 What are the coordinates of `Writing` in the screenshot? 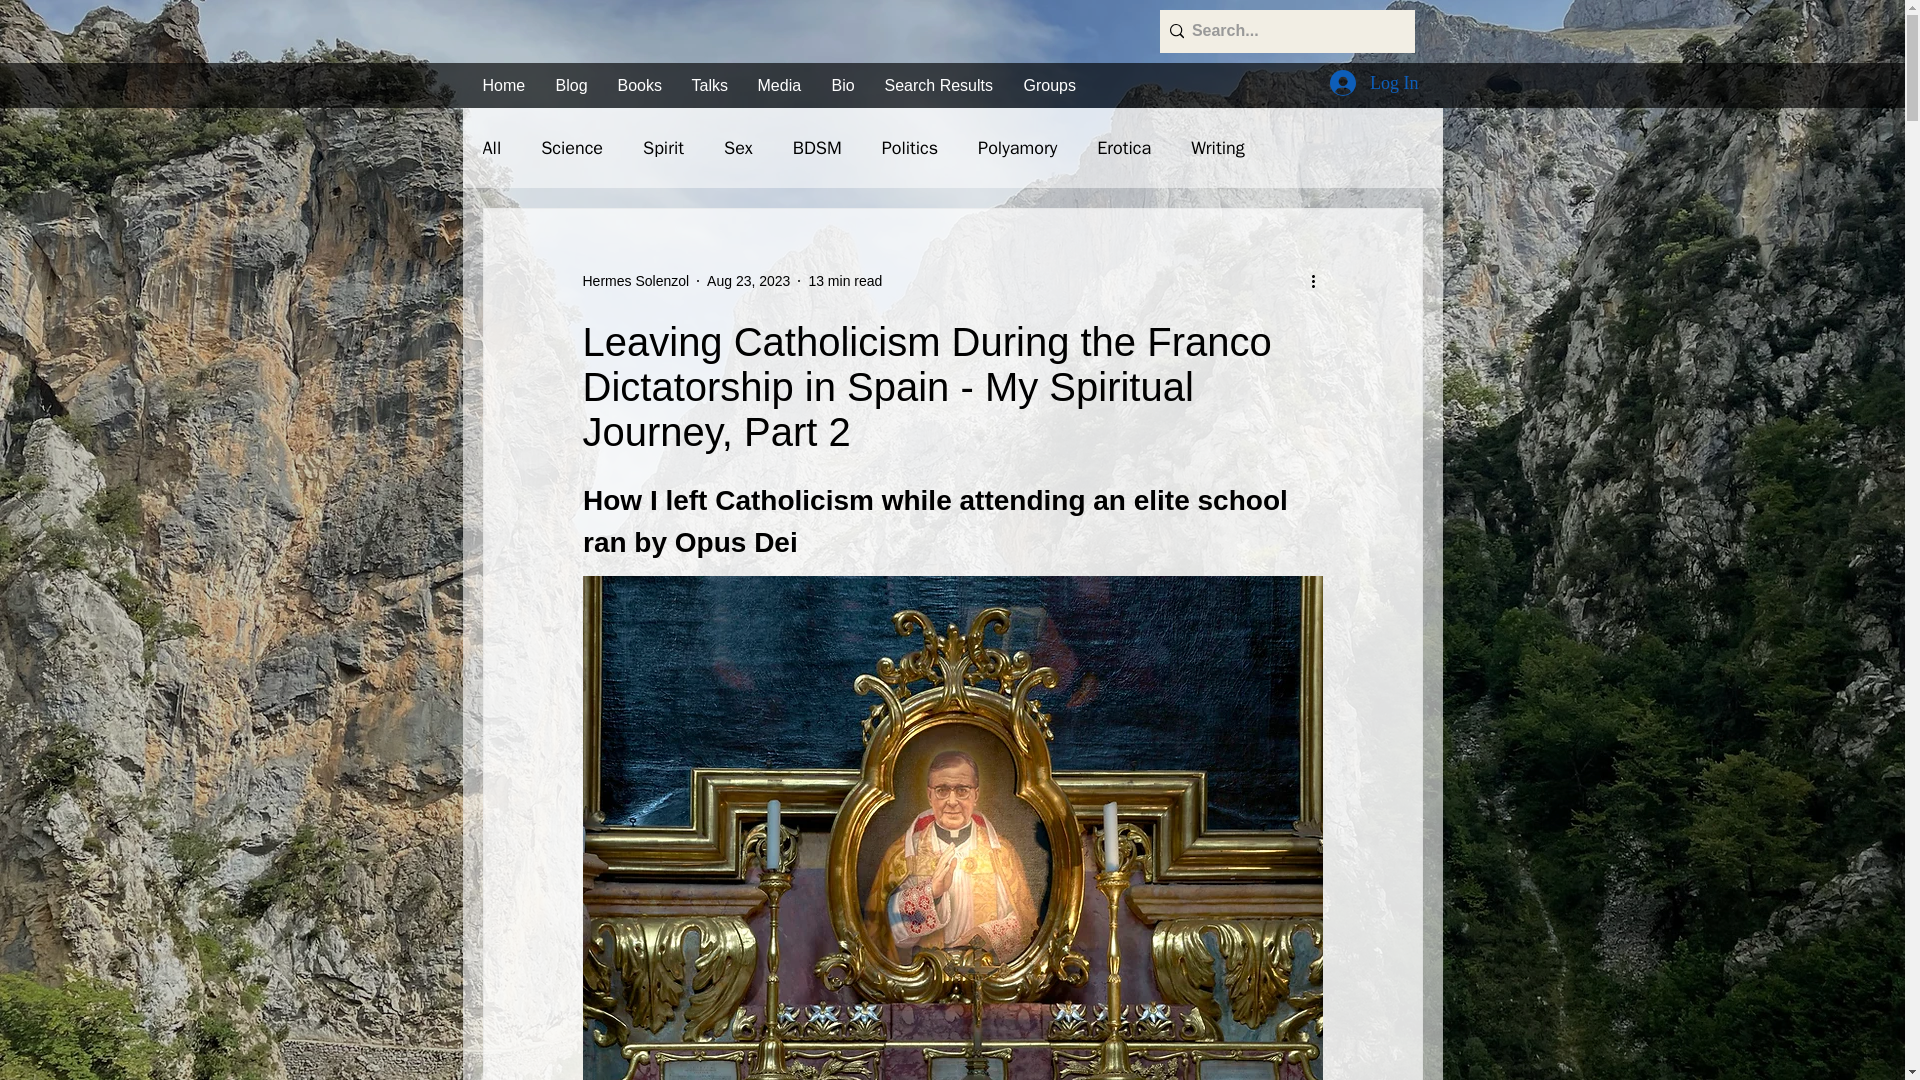 It's located at (1217, 148).